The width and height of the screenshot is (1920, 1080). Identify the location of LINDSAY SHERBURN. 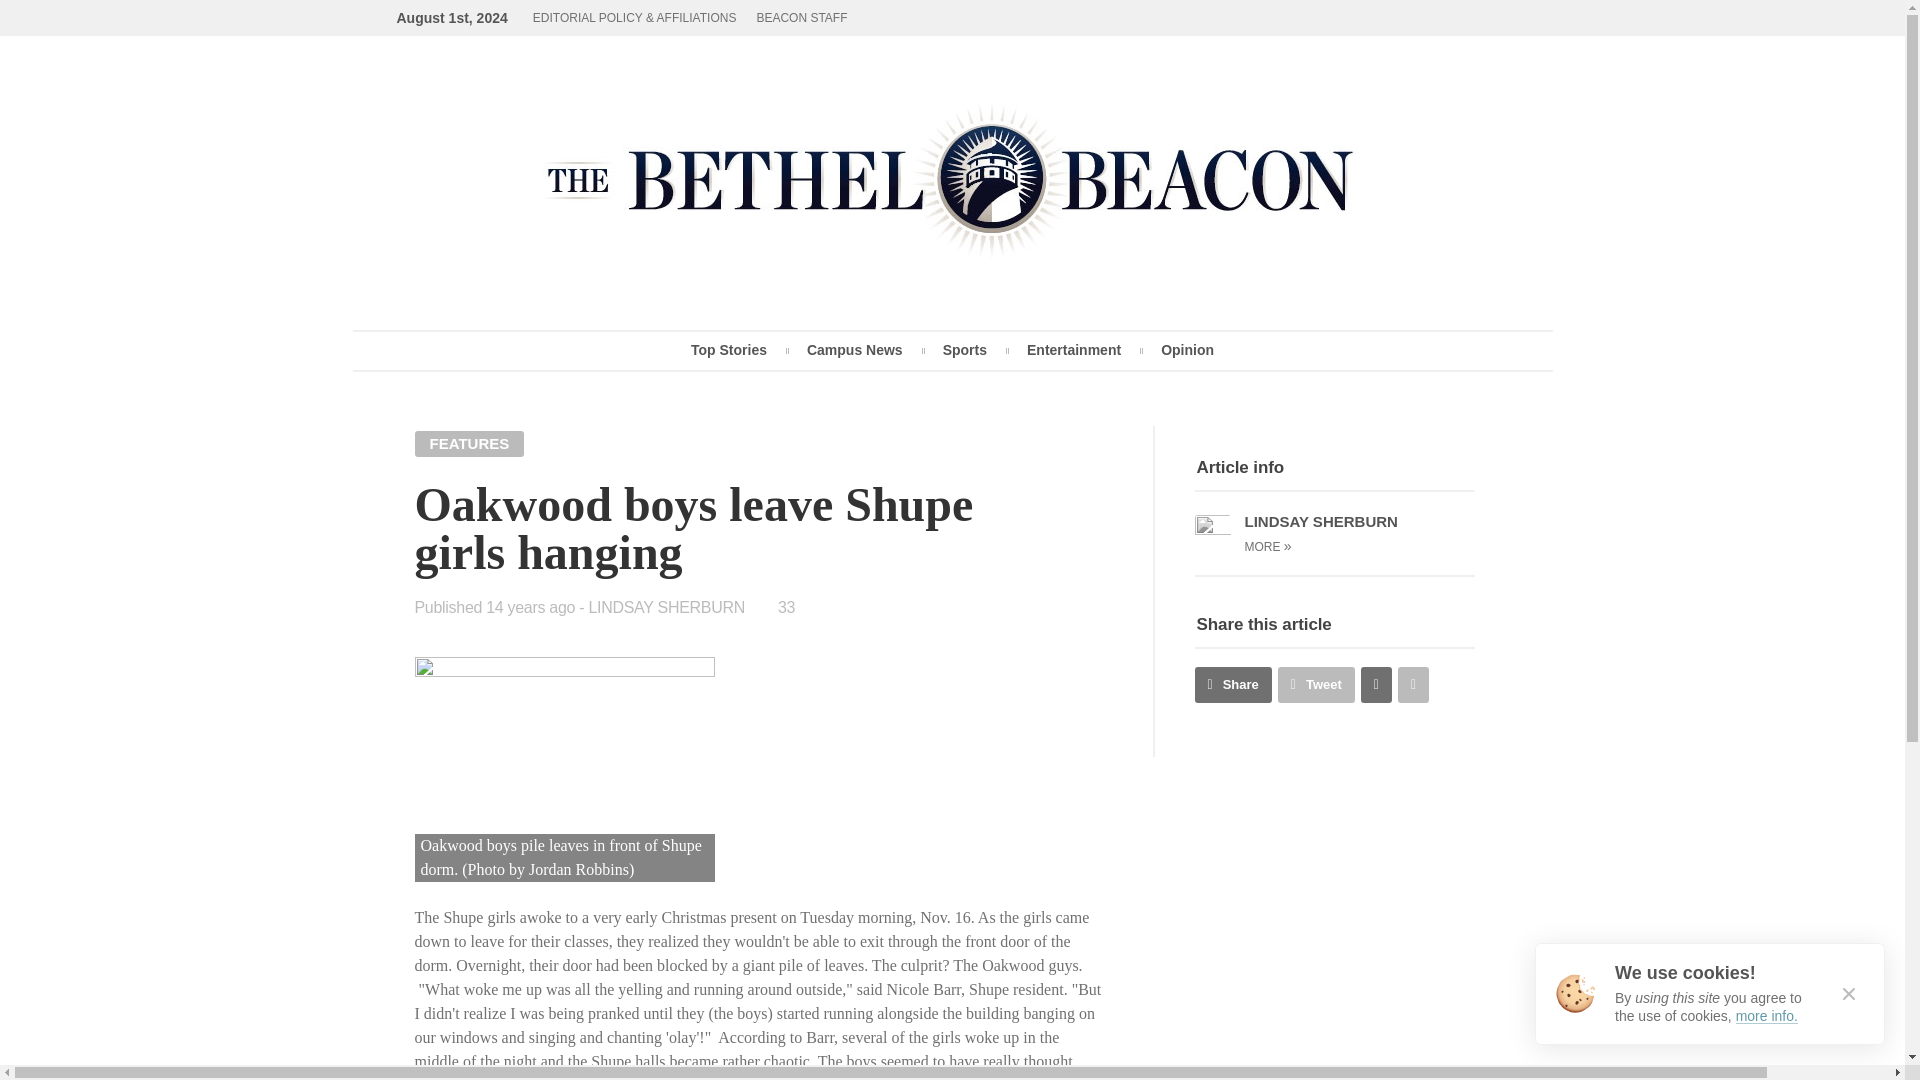
(666, 607).